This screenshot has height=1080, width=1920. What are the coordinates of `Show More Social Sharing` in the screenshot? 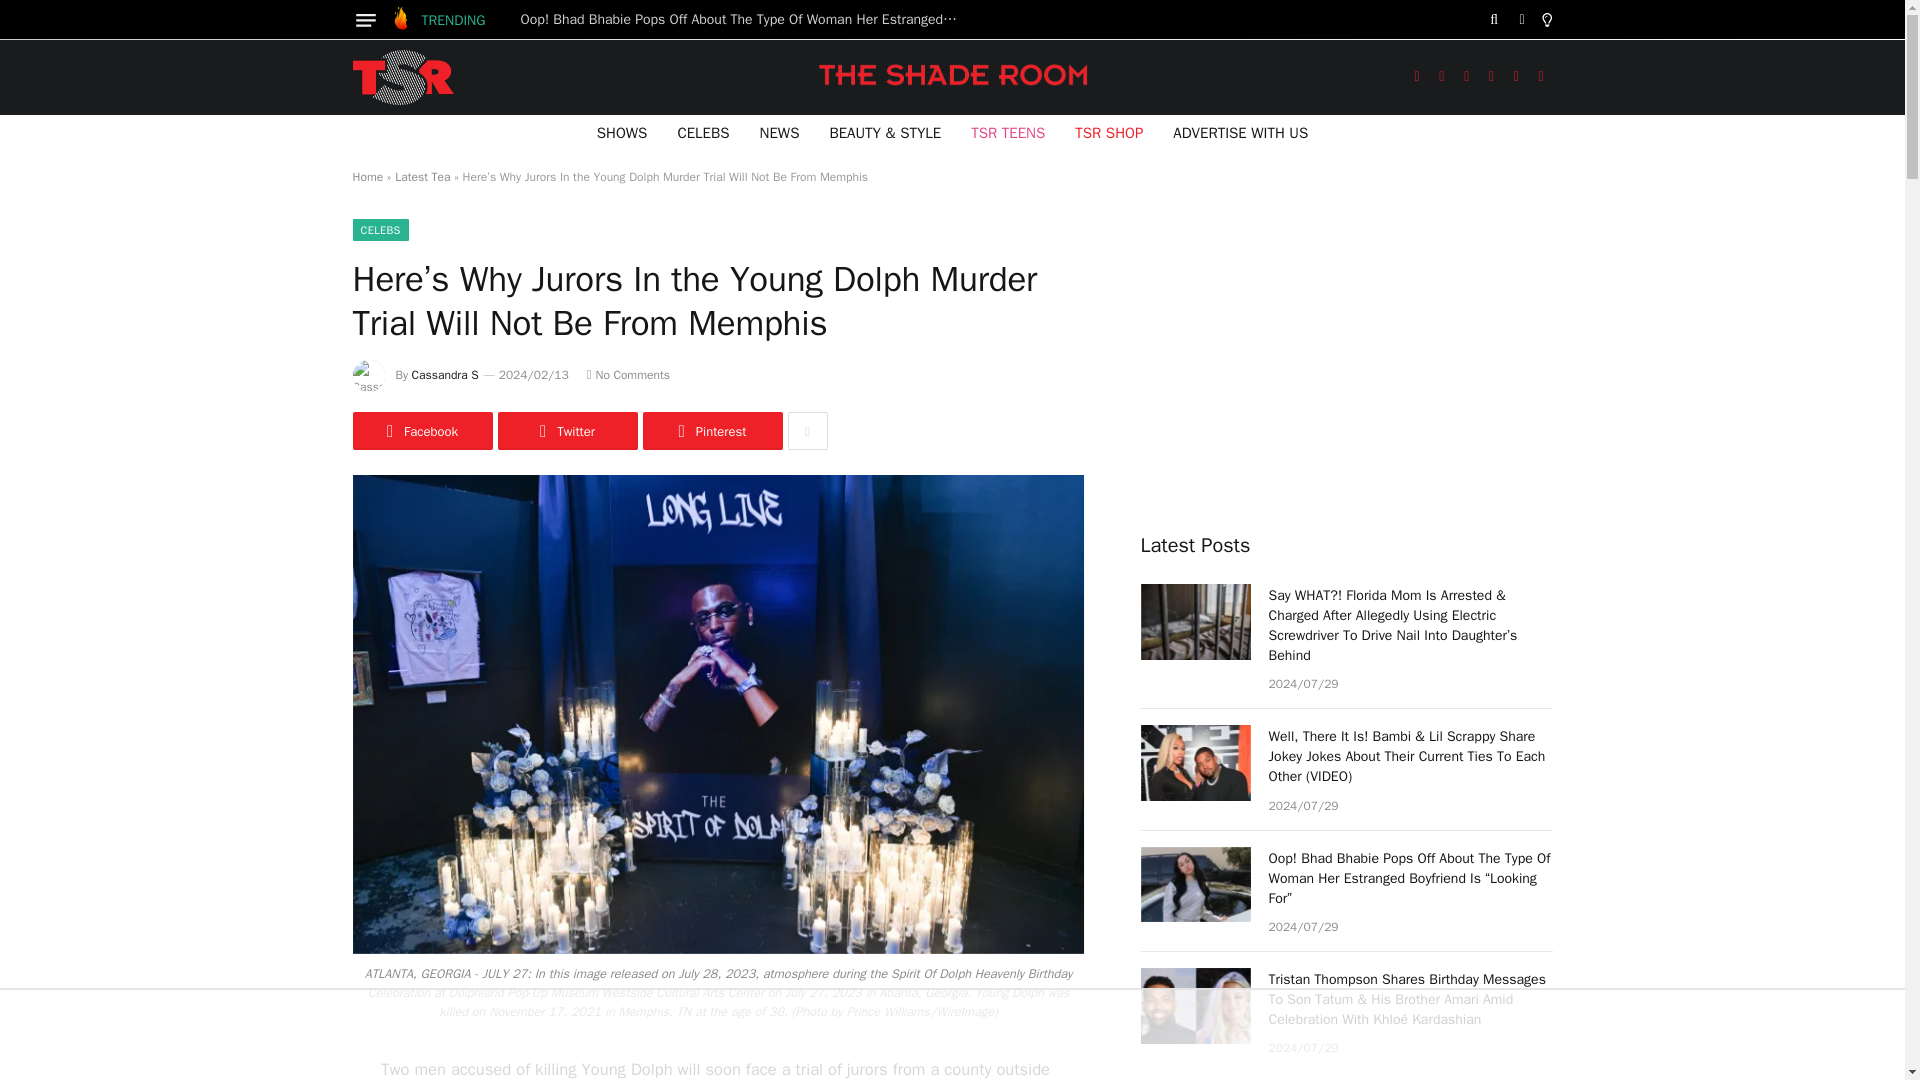 It's located at (807, 430).